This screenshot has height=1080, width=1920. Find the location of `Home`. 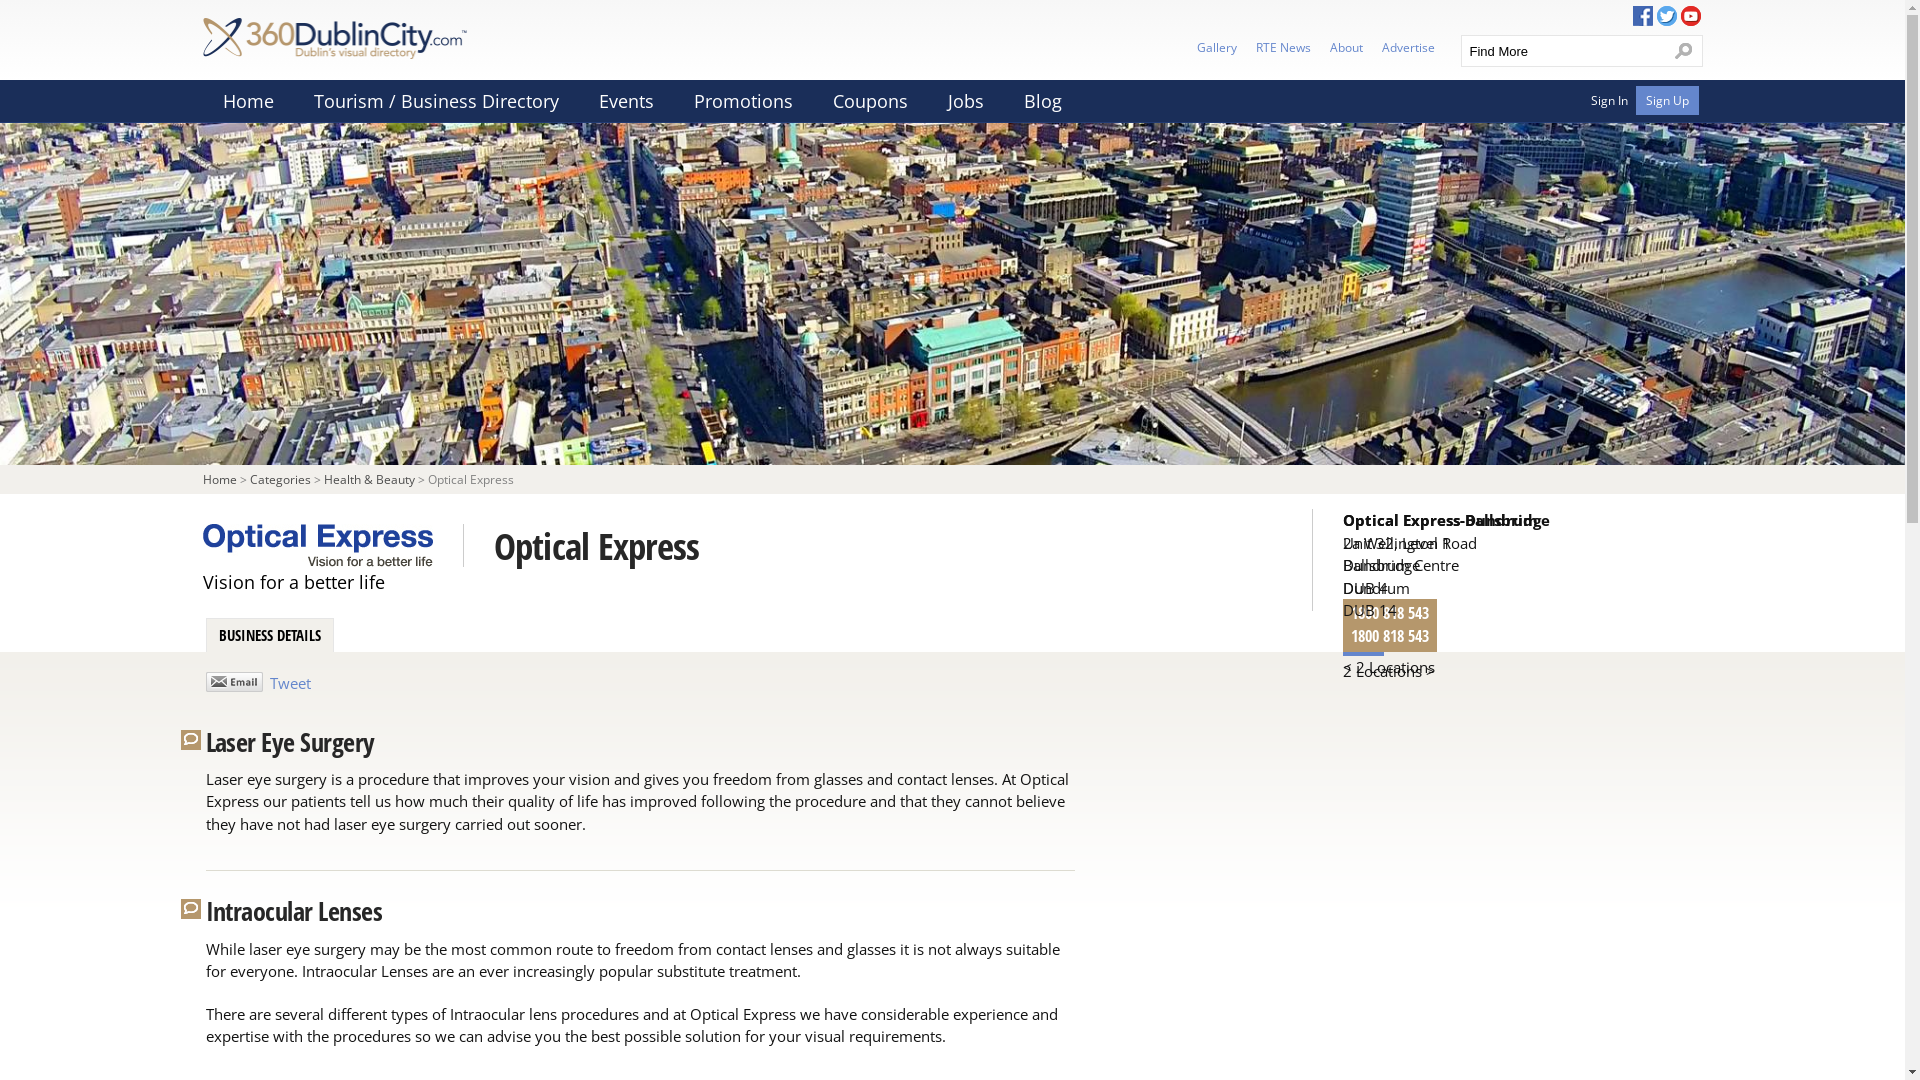

Home is located at coordinates (219, 480).